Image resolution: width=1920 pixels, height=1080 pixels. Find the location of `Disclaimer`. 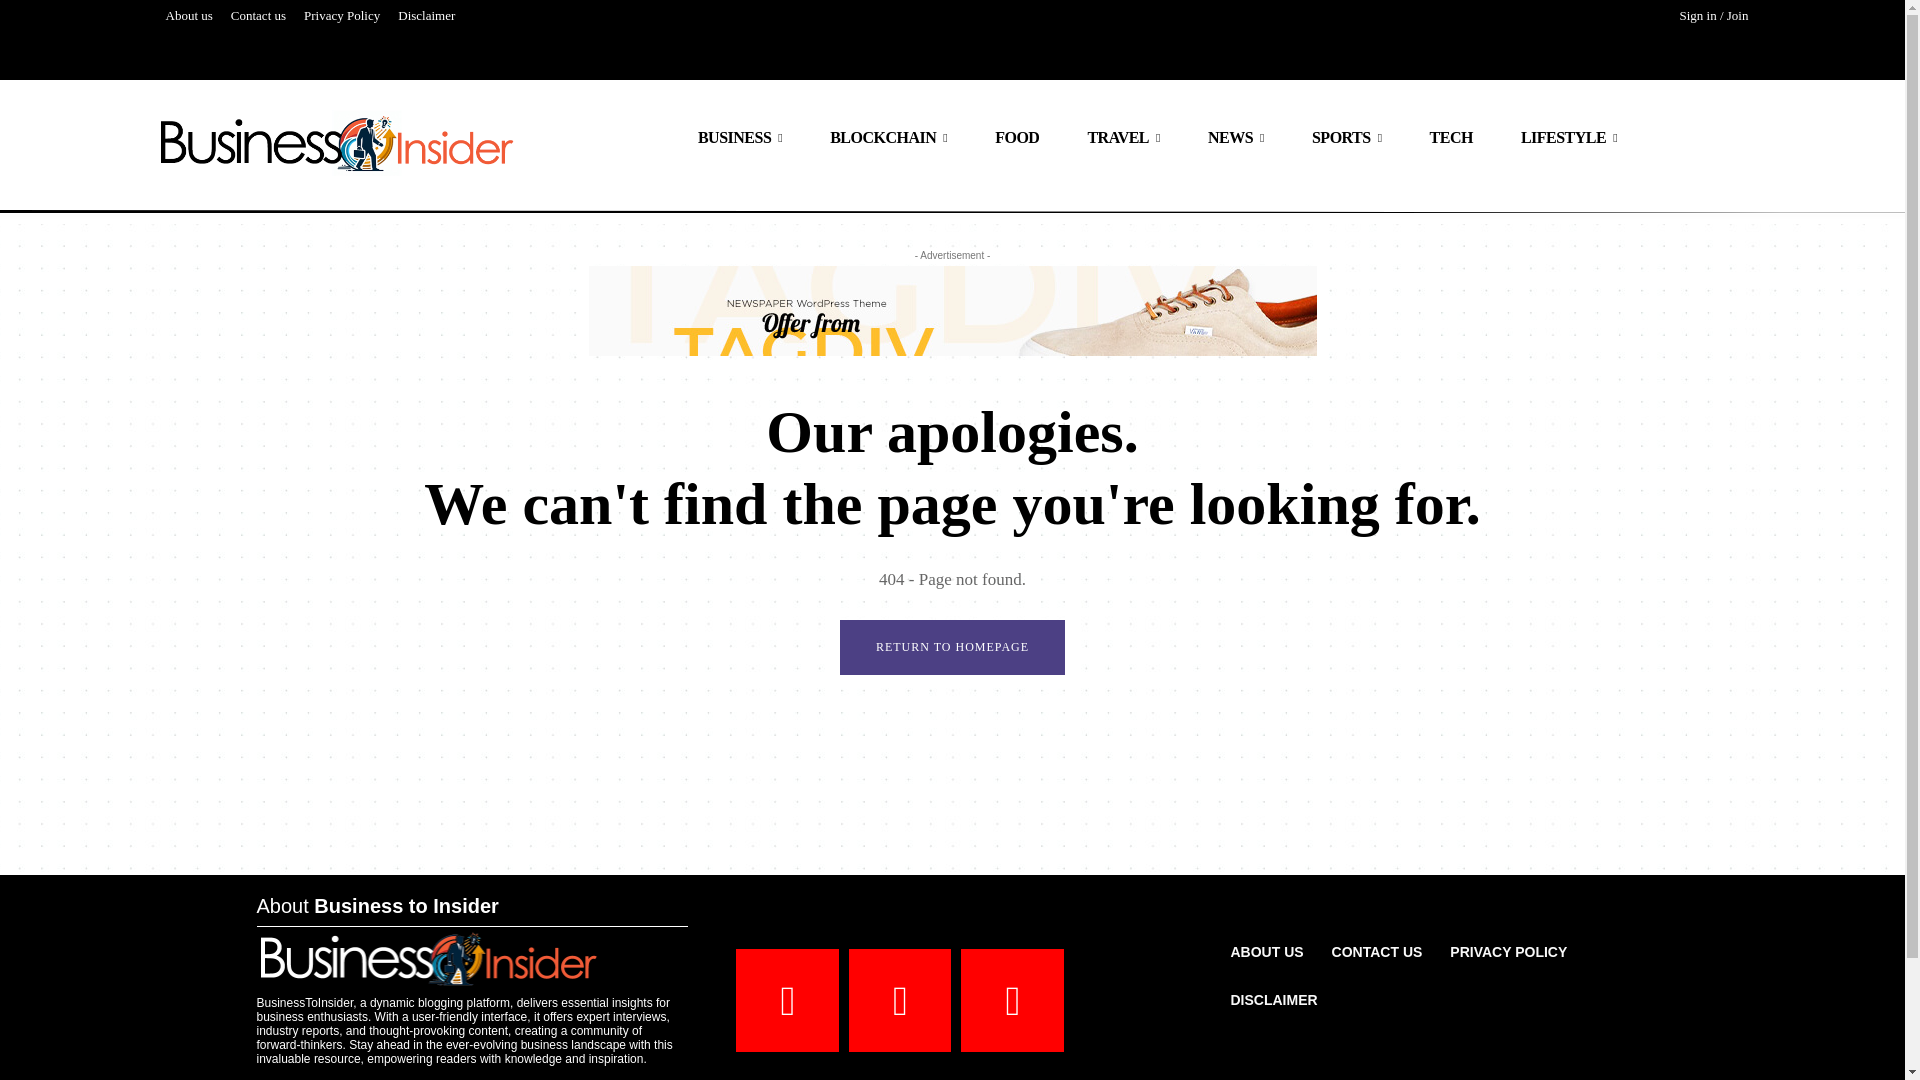

Disclaimer is located at coordinates (426, 16).